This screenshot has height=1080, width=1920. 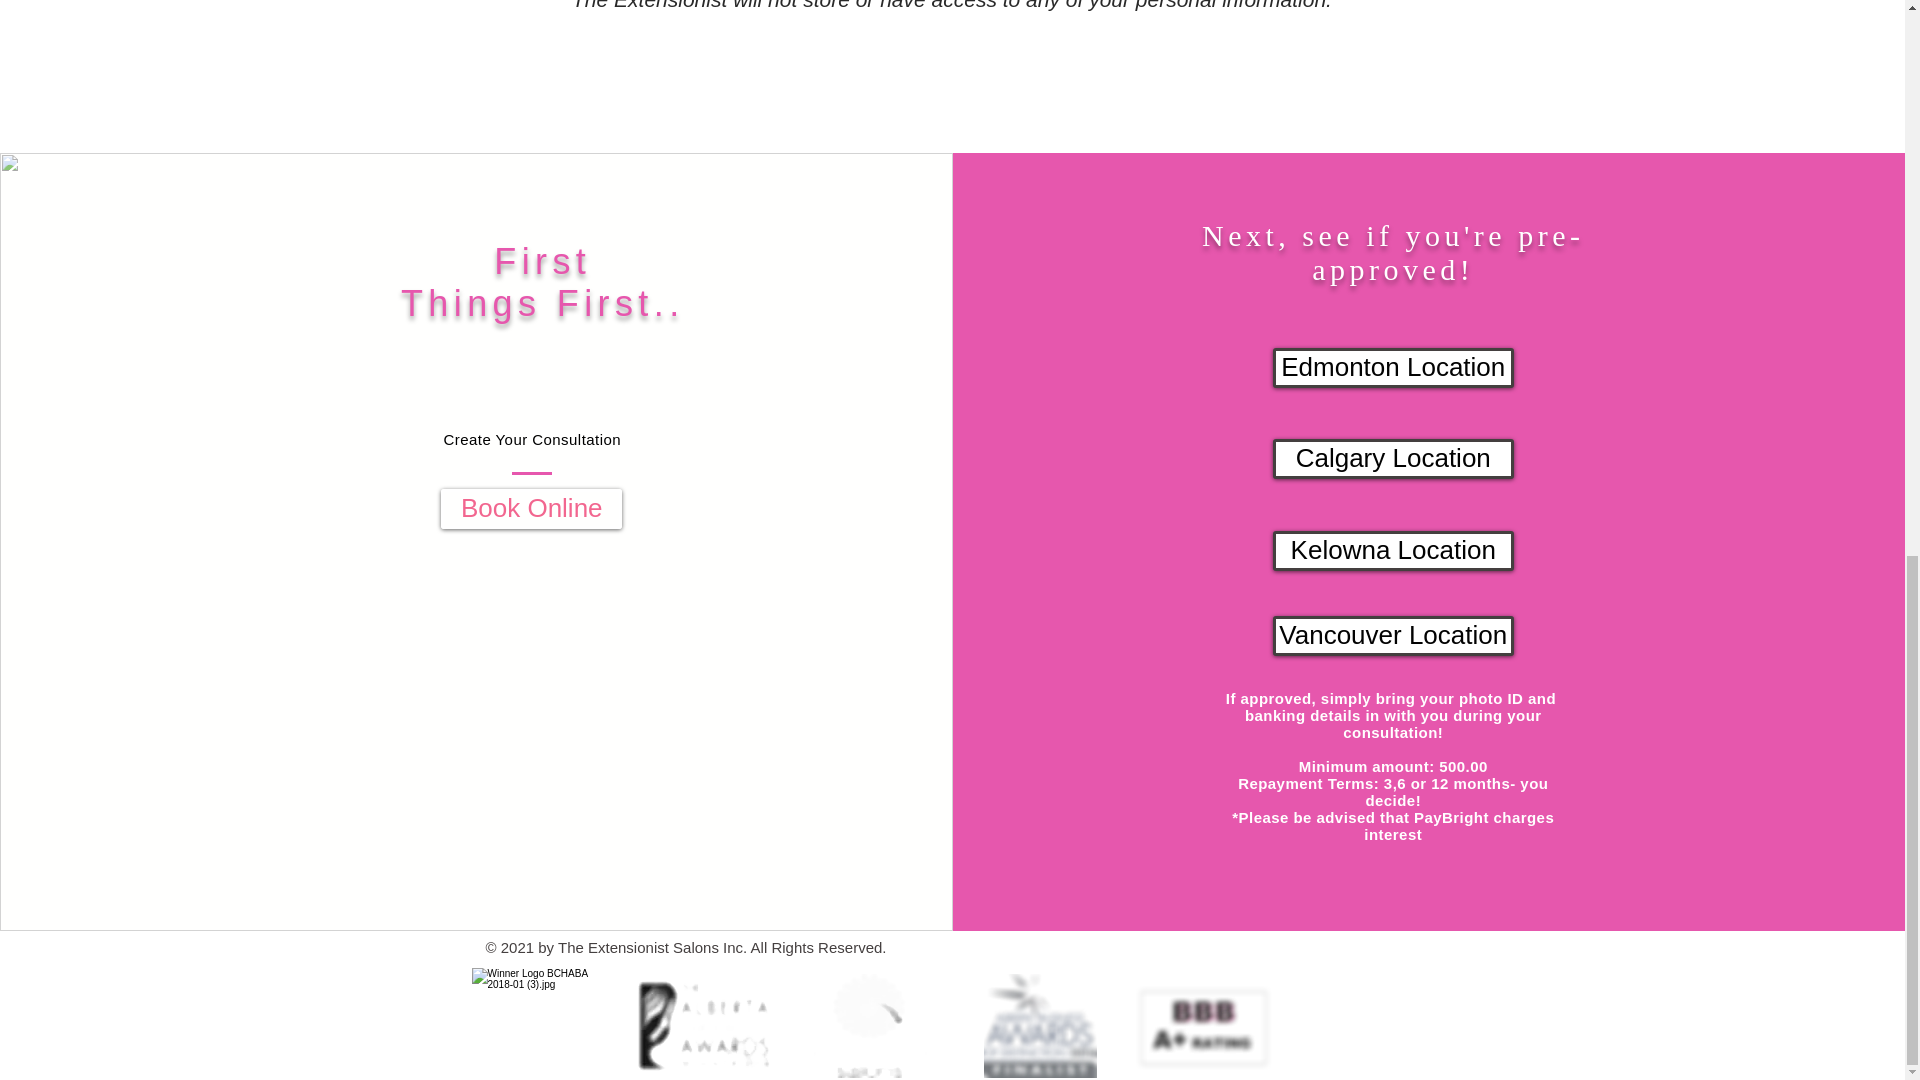 I want to click on Vancouver Location, so click(x=1393, y=634).